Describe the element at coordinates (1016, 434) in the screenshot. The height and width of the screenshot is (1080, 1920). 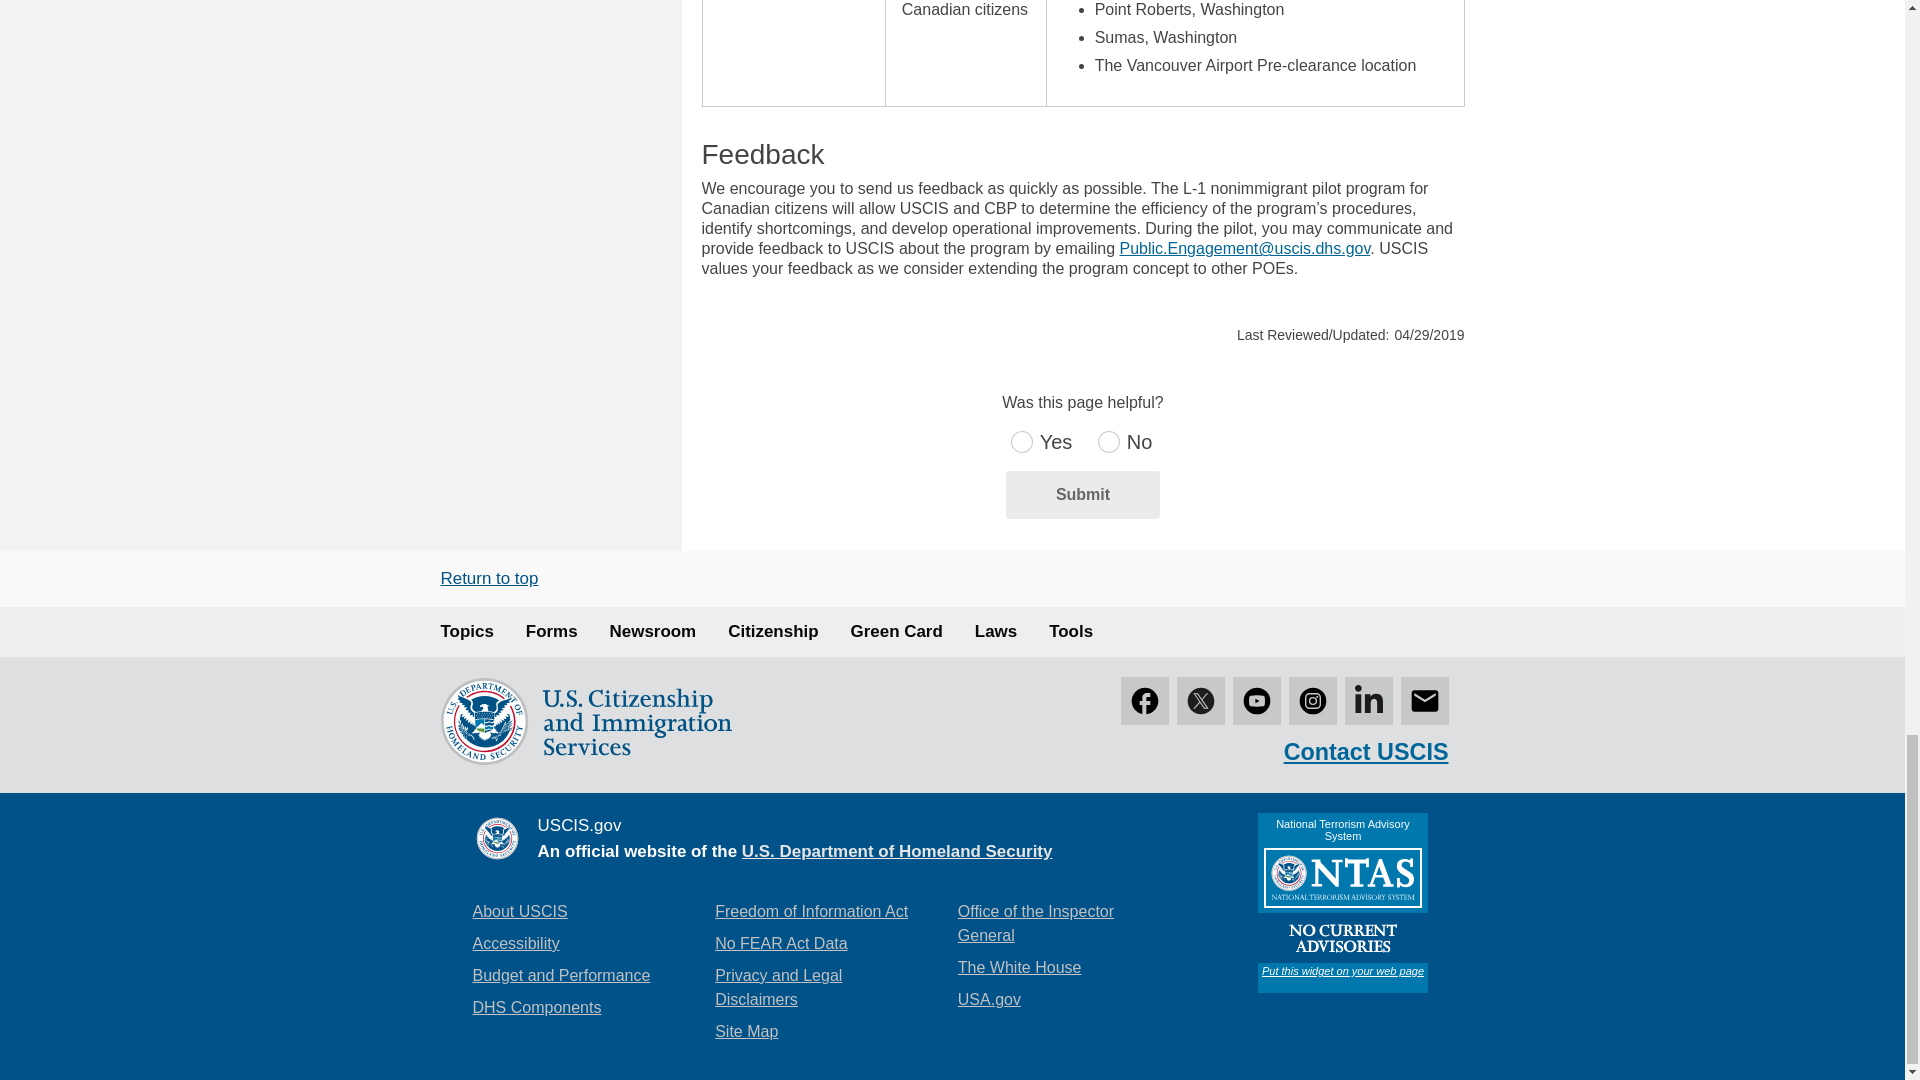
I see `yes` at that location.